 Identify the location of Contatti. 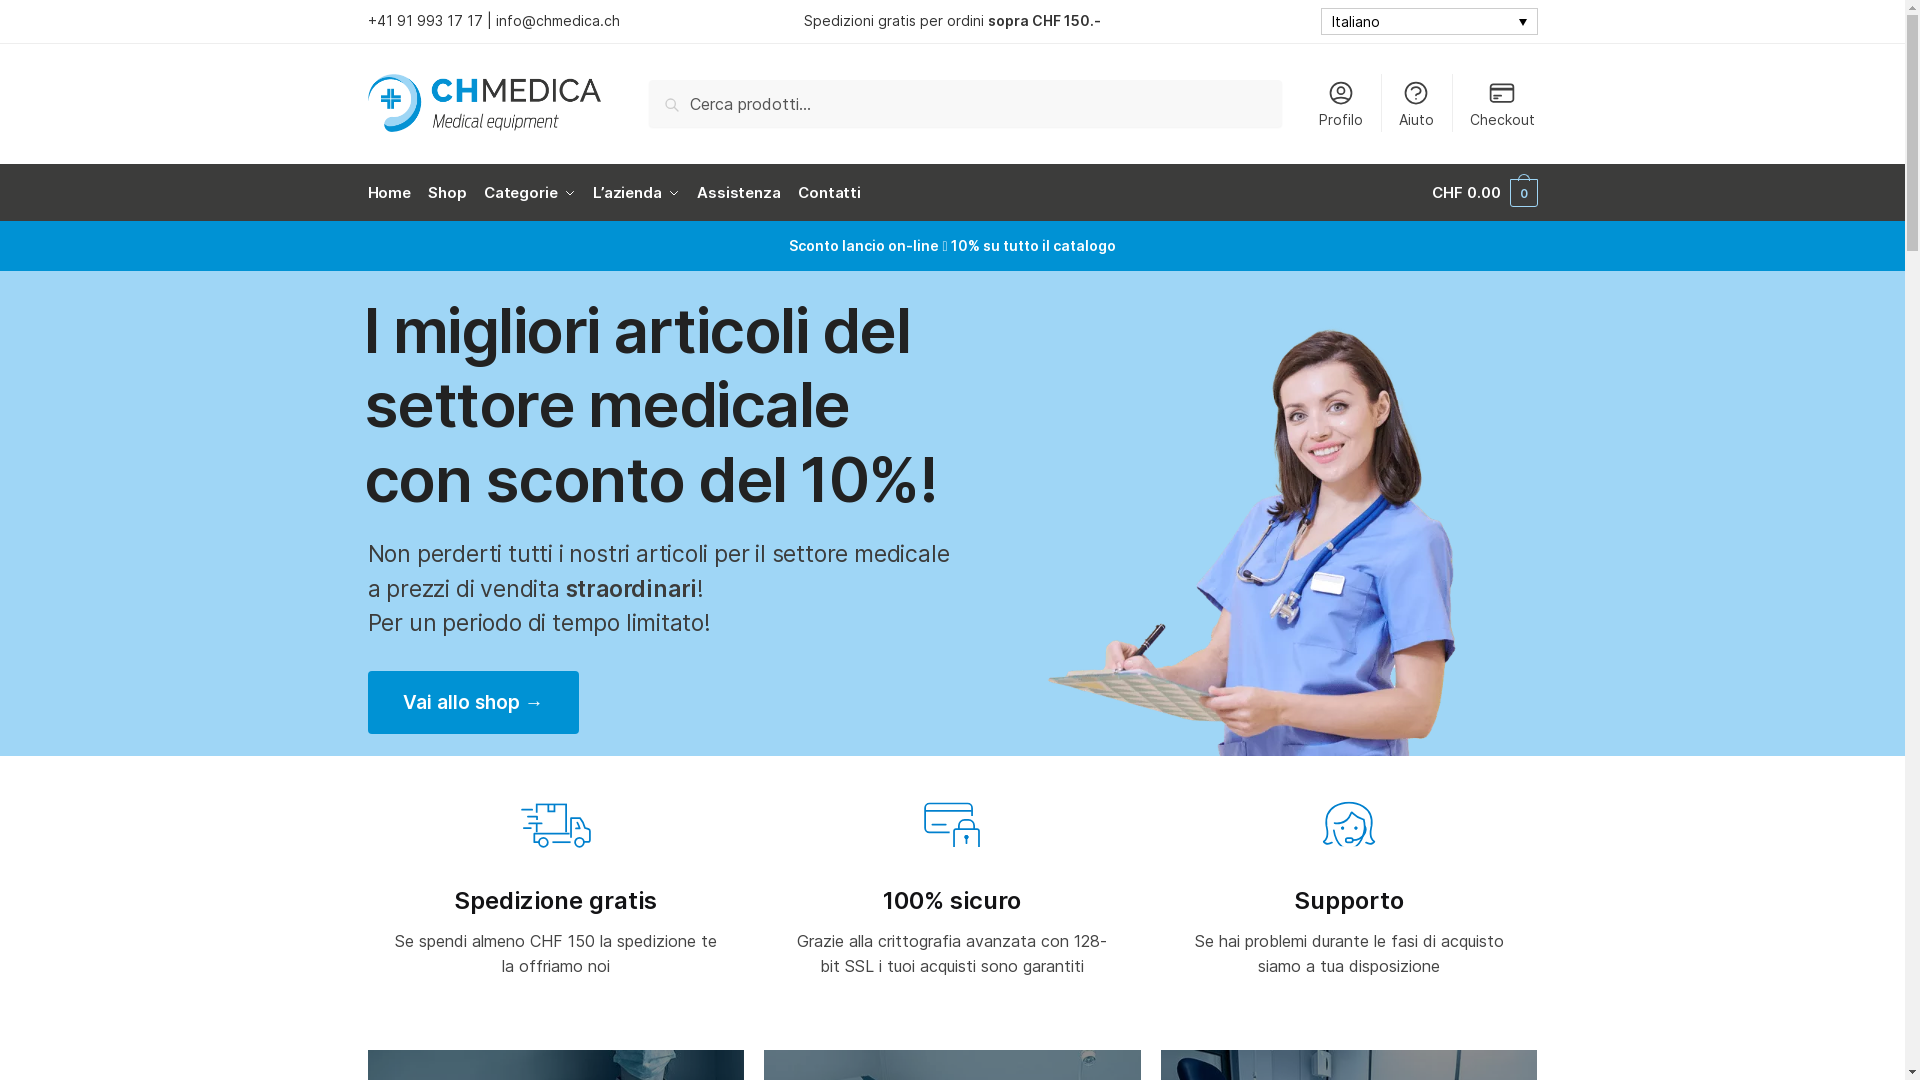
(830, 193).